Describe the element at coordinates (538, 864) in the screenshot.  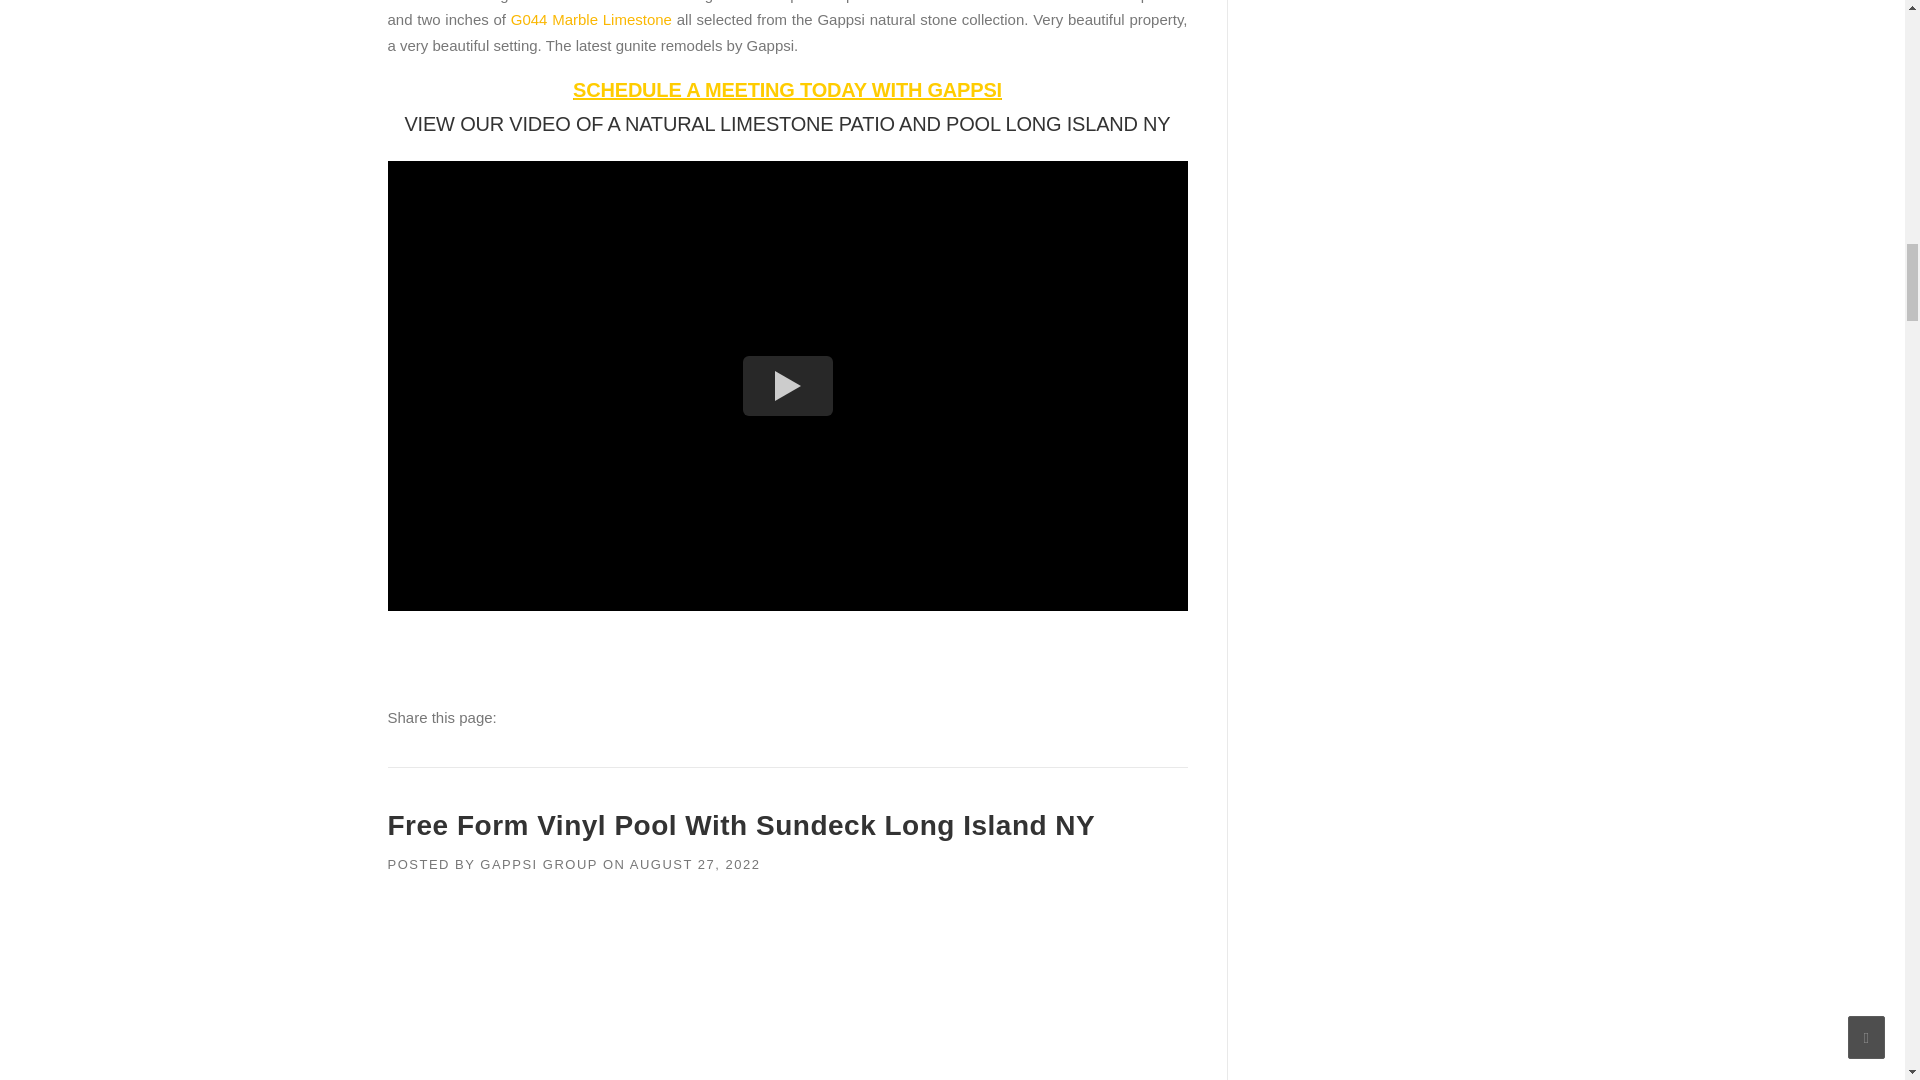
I see `GAPPSI GROUP` at that location.